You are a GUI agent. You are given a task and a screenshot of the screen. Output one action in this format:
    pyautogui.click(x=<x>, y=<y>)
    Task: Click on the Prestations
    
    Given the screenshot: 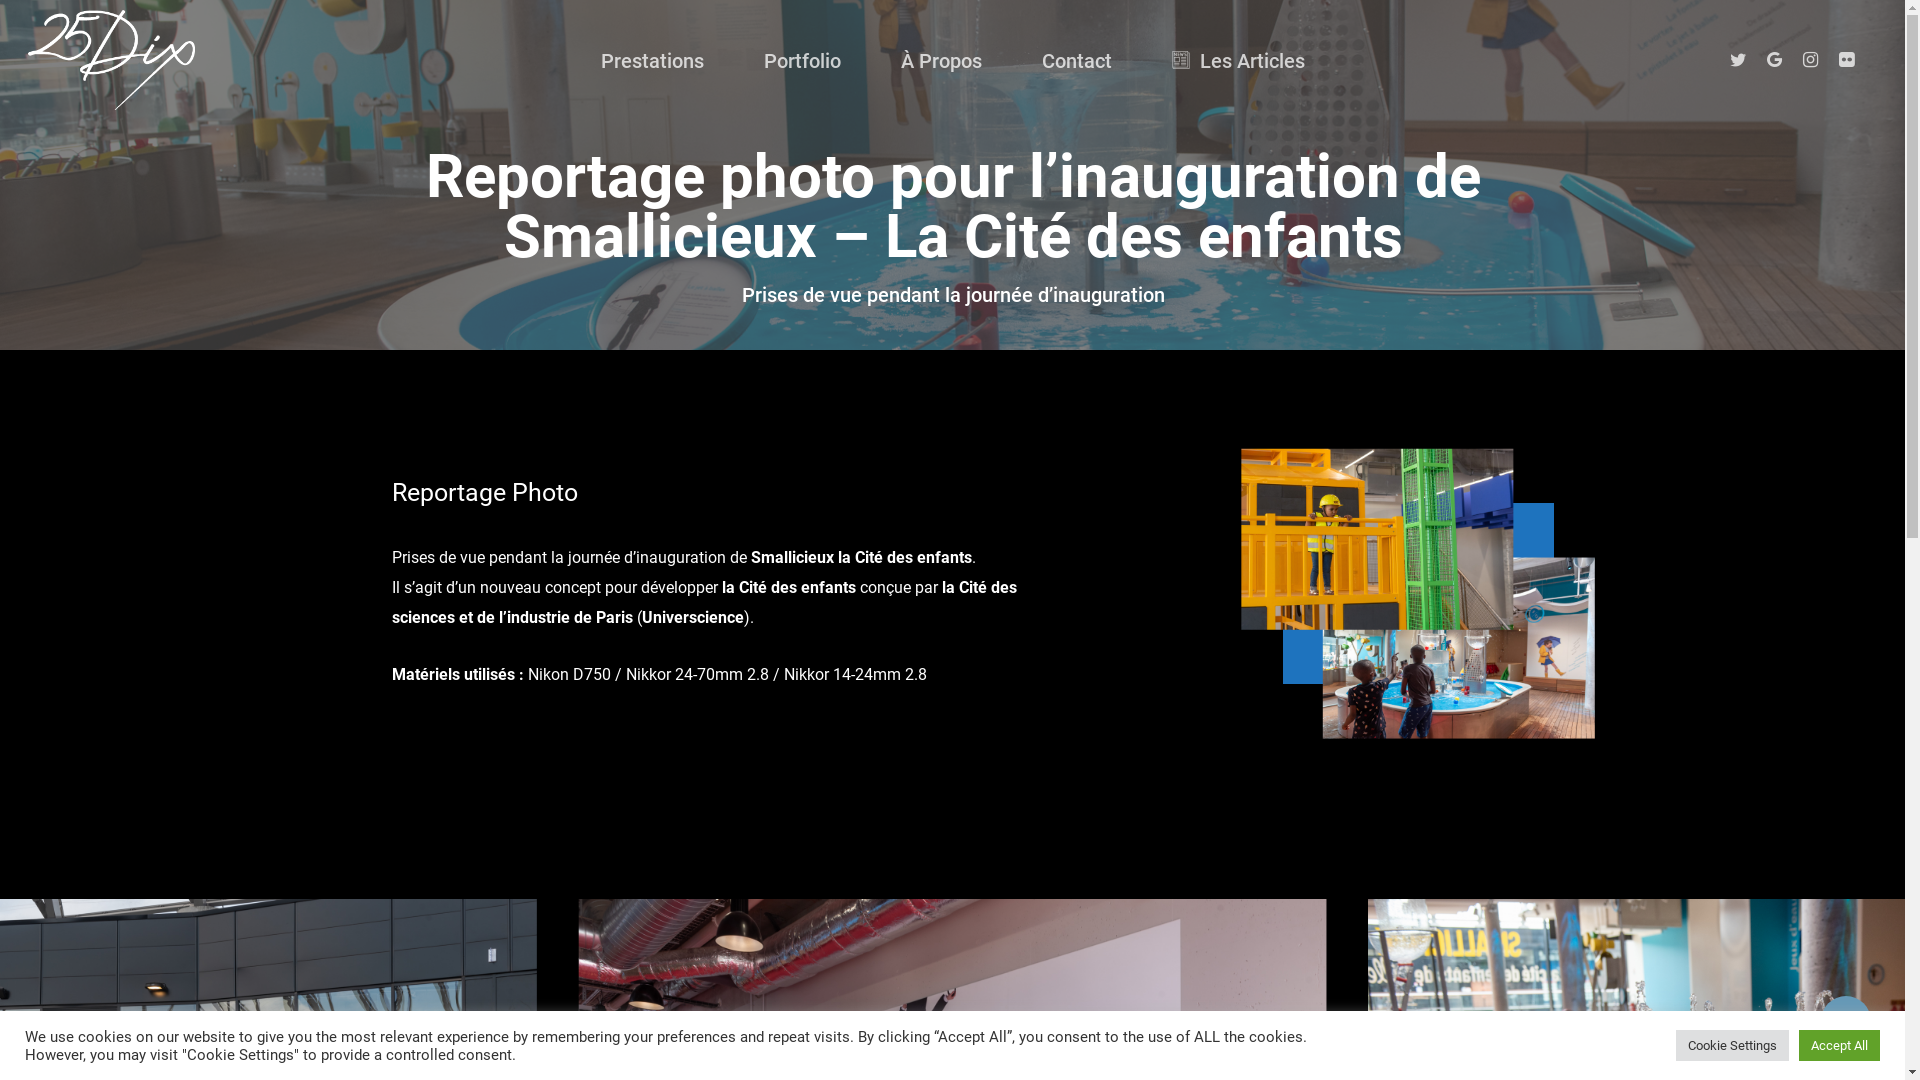 What is the action you would take?
    pyautogui.click(x=652, y=61)
    